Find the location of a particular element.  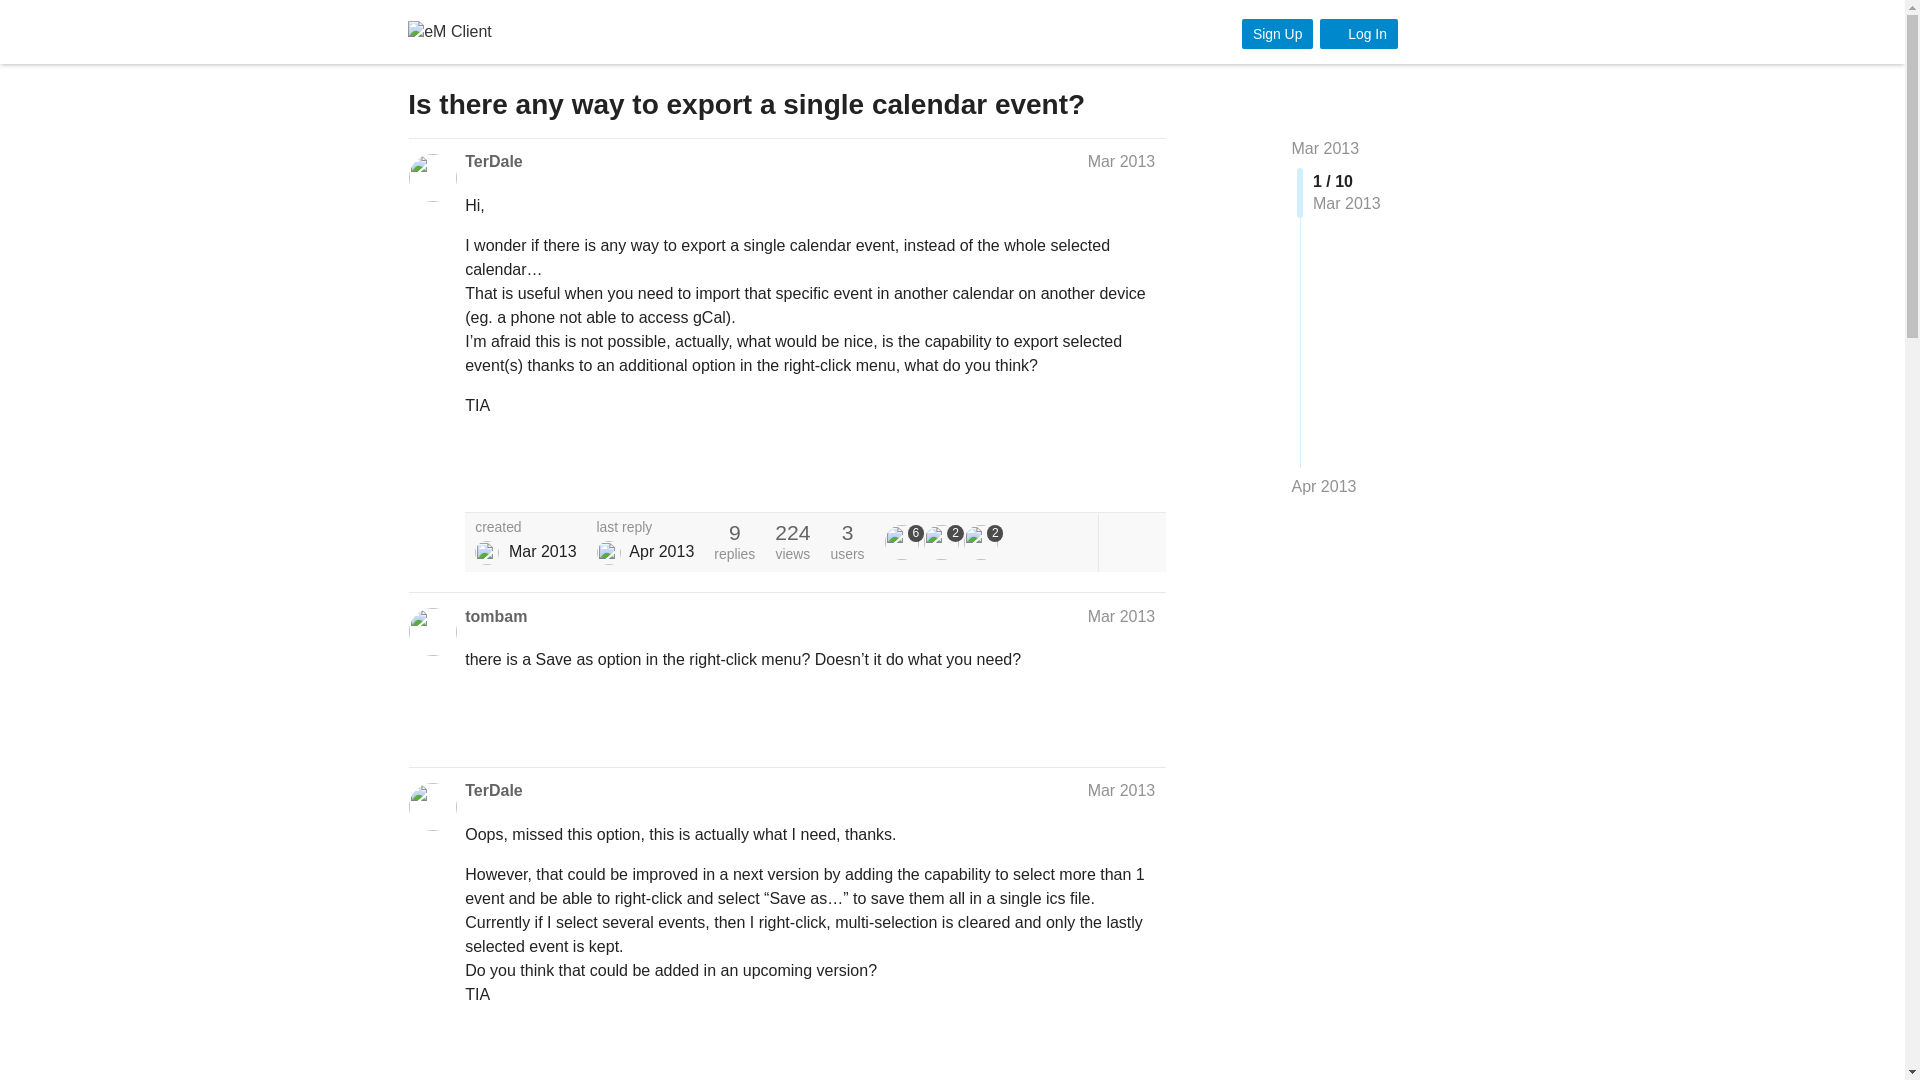

Mar 2013 is located at coordinates (1326, 148).